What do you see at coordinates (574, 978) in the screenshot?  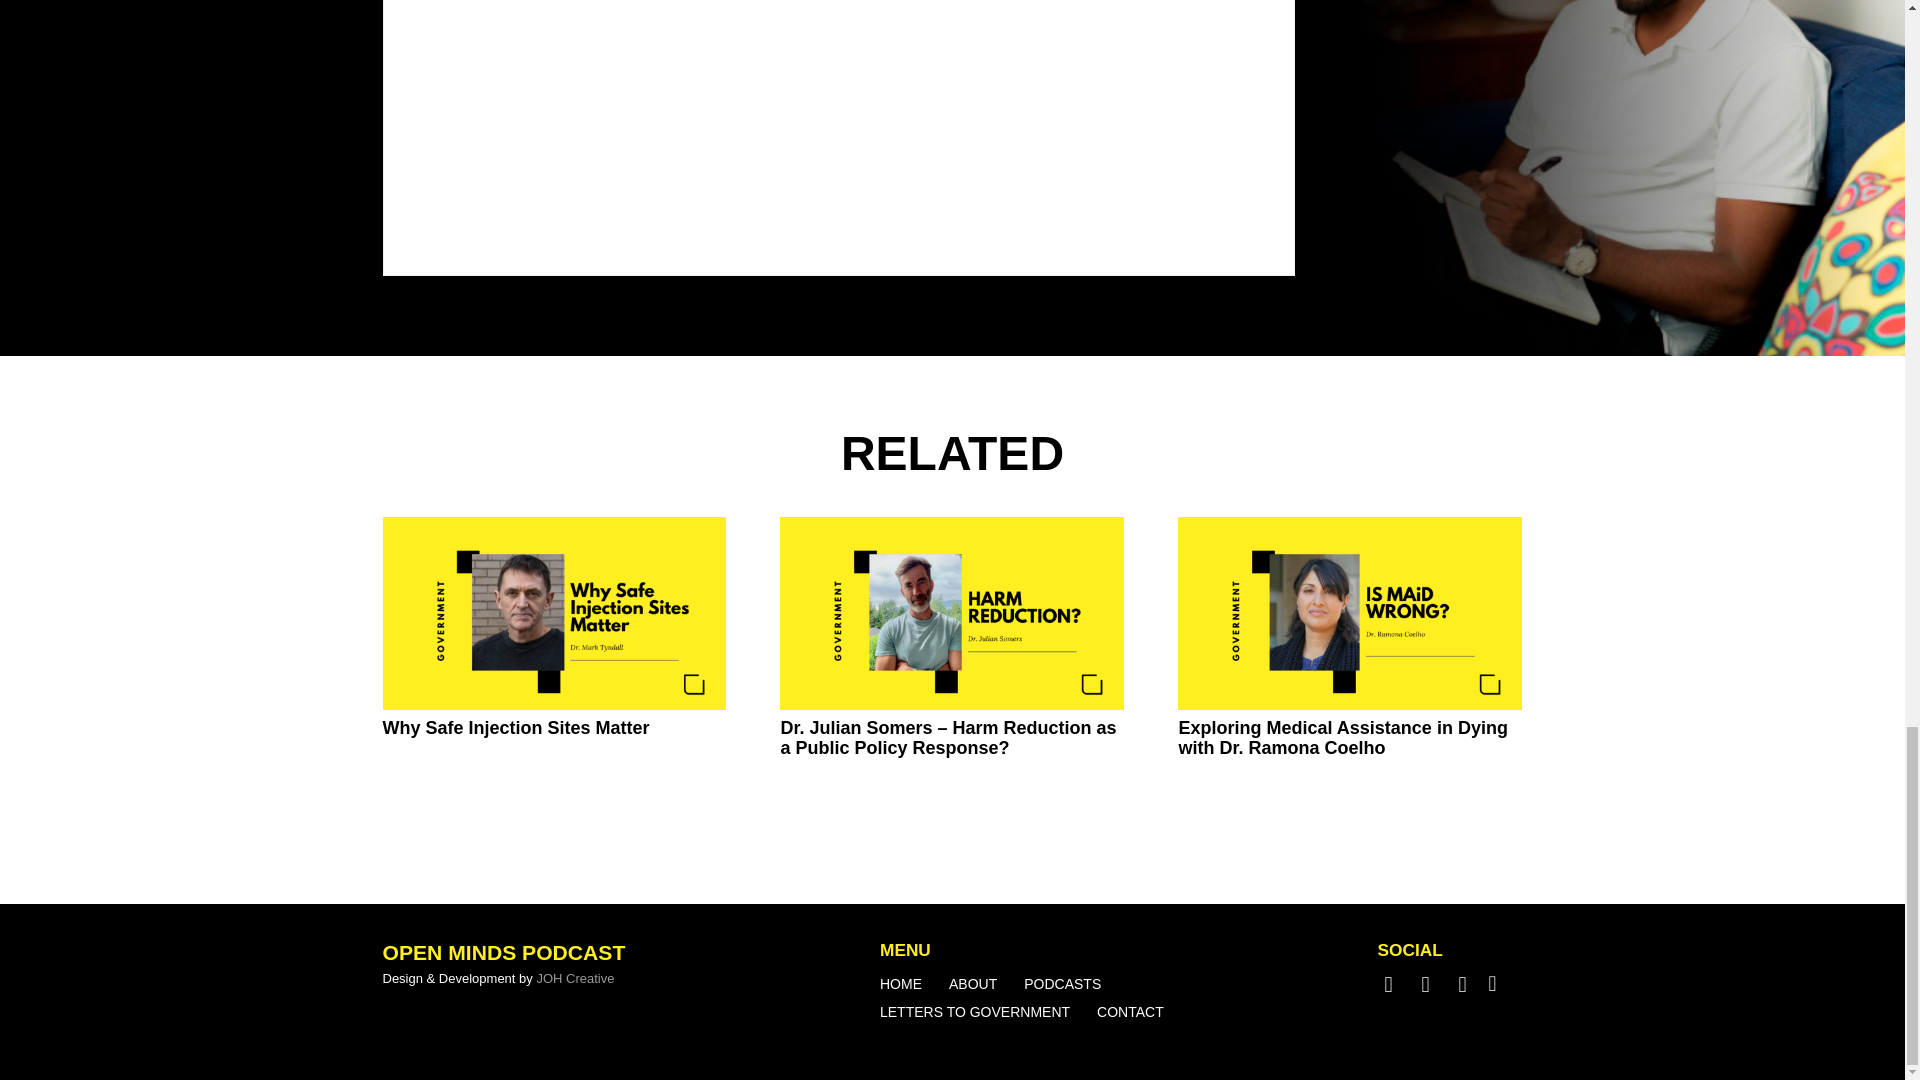 I see `JOH Creative` at bounding box center [574, 978].